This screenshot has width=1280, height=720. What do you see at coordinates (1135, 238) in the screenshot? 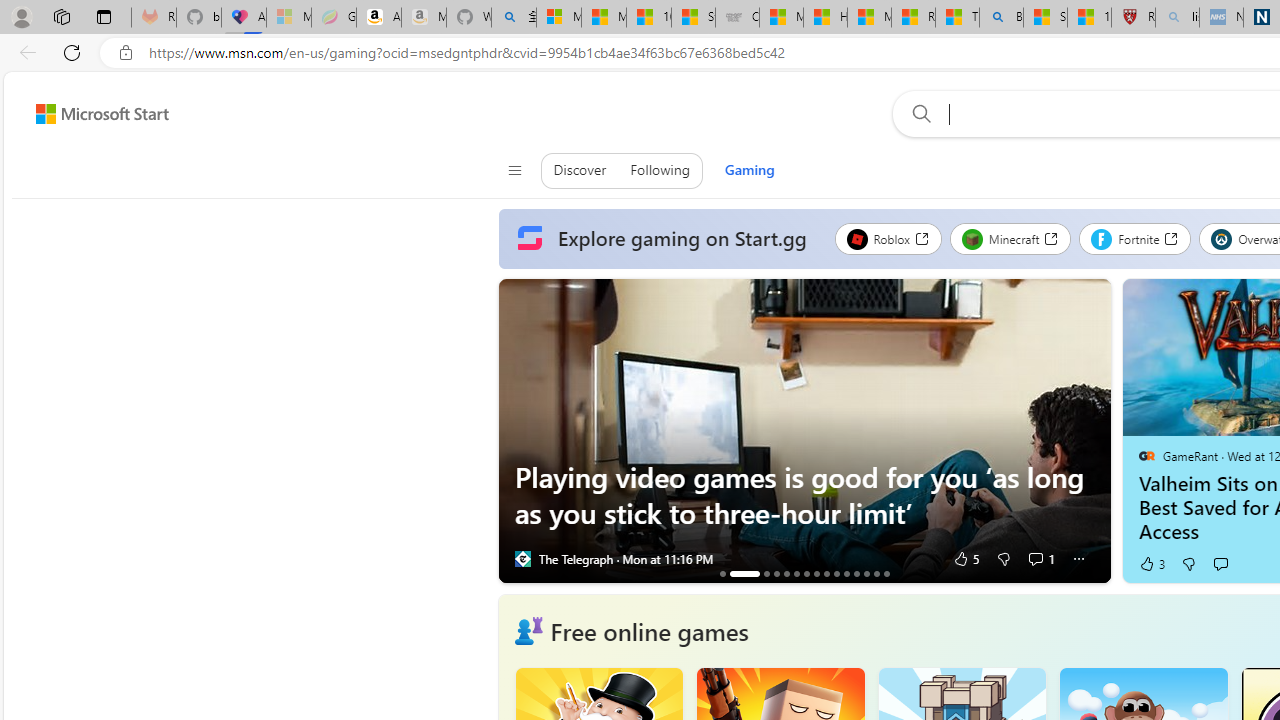
I see `Fortnite` at bounding box center [1135, 238].